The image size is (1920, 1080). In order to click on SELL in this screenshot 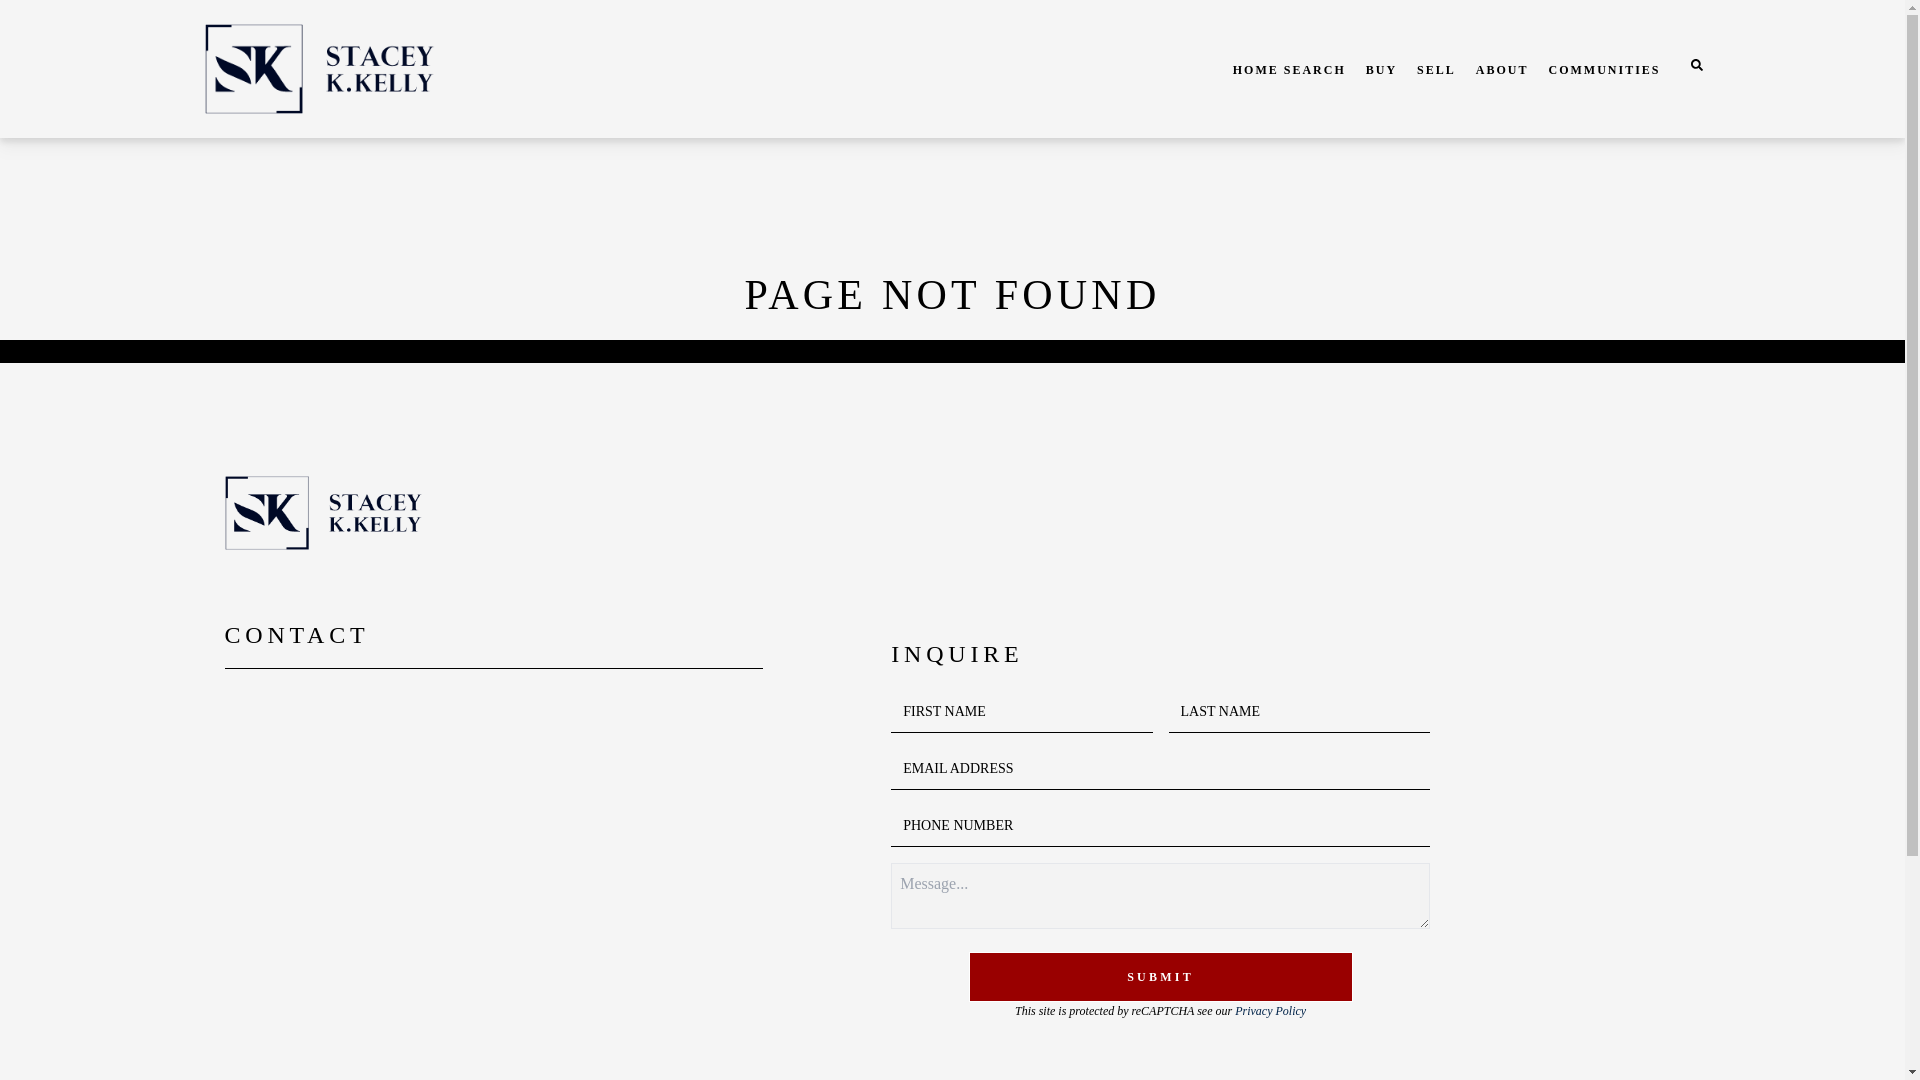, I will do `click(1436, 69)`.